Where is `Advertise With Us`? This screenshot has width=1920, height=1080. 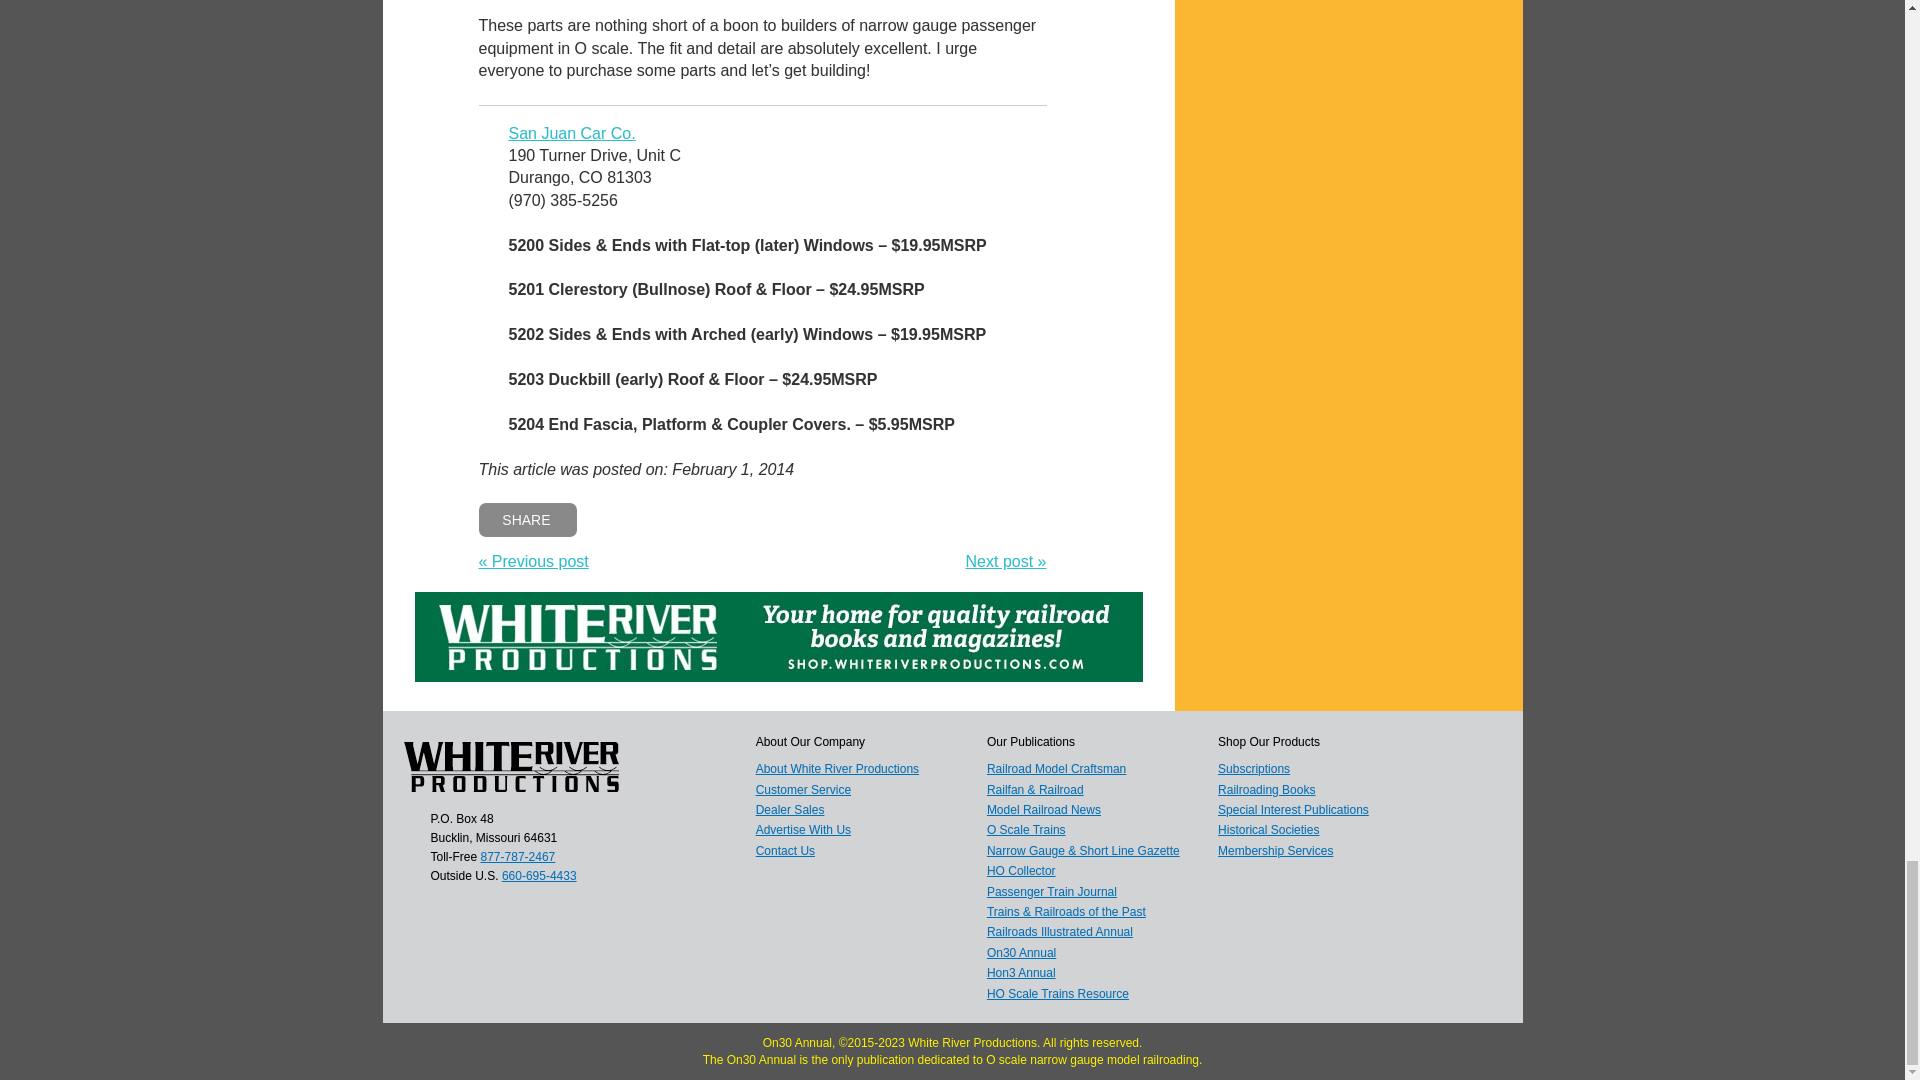 Advertise With Us is located at coordinates (803, 830).